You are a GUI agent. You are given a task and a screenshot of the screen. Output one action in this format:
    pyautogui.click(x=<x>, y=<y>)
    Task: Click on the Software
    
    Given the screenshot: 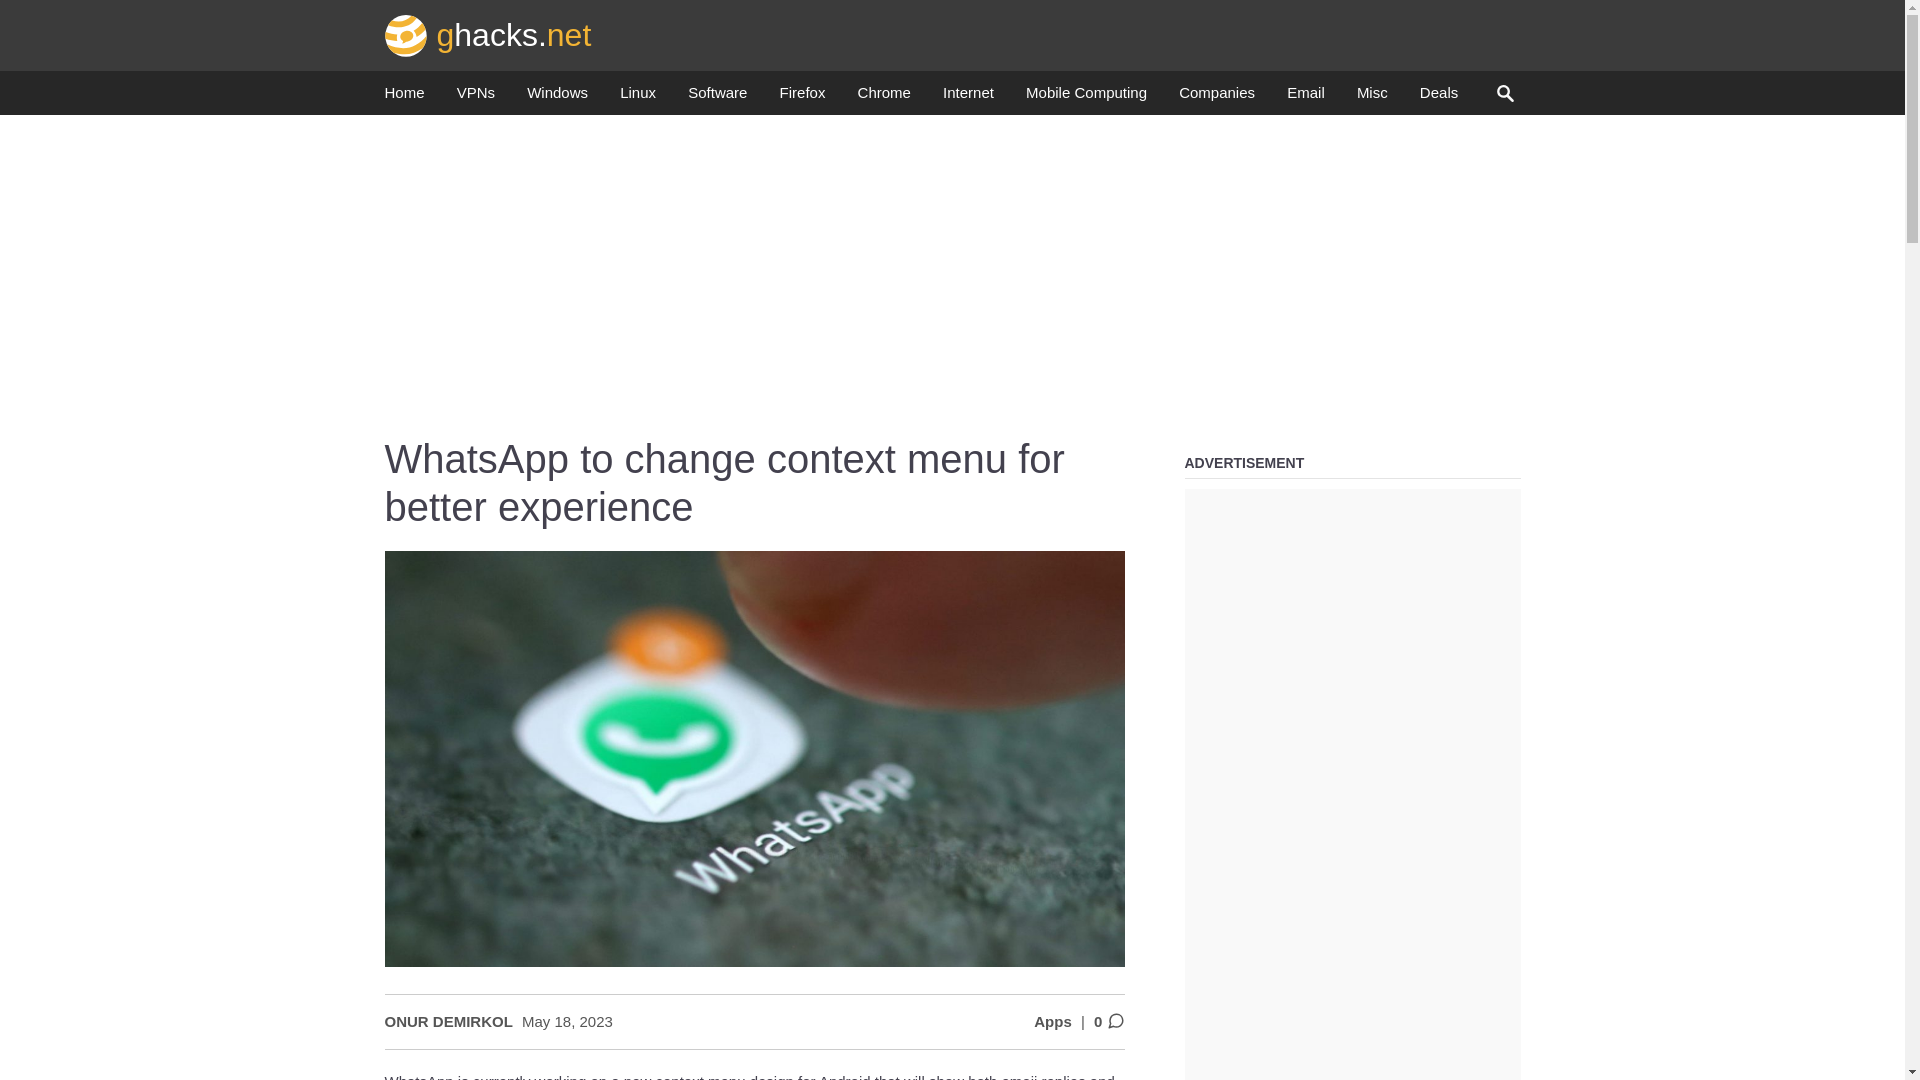 What is the action you would take?
    pyautogui.click(x=716, y=98)
    